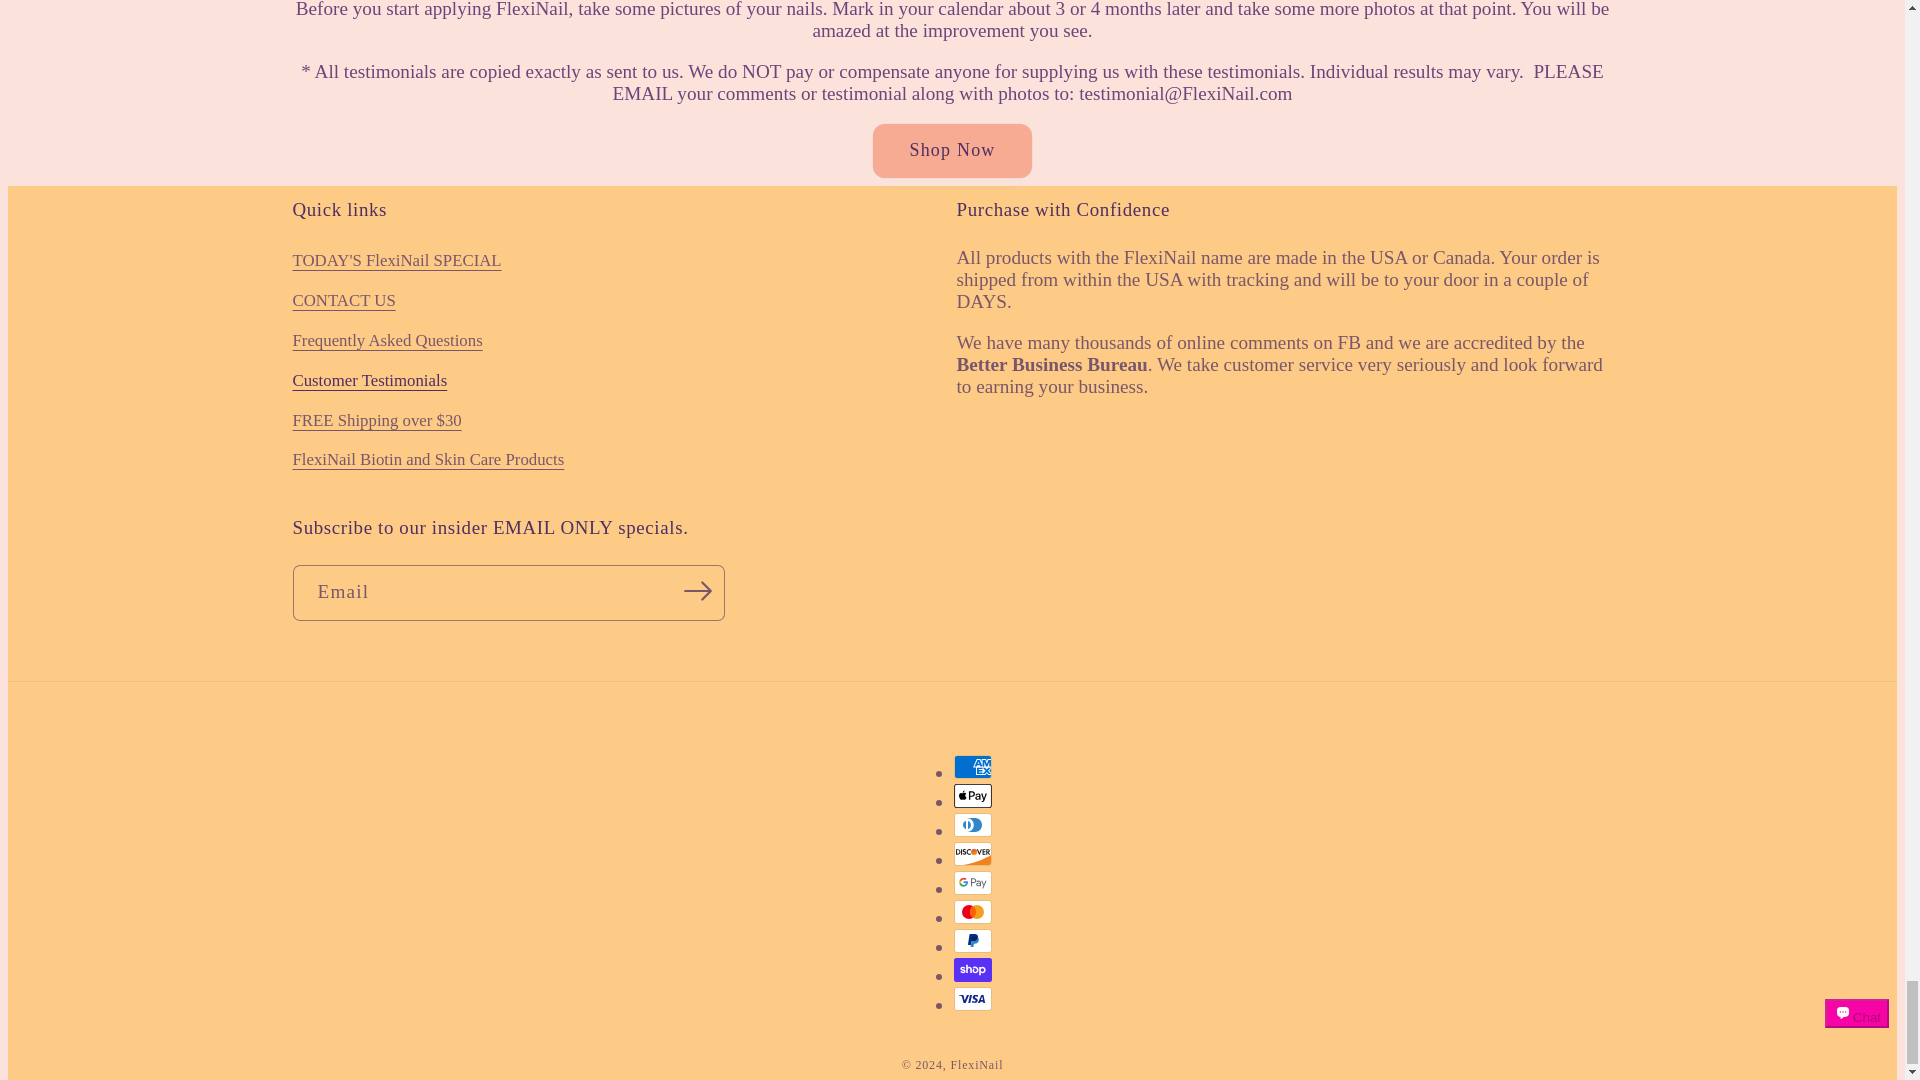 The height and width of the screenshot is (1080, 1920). Describe the element at coordinates (973, 825) in the screenshot. I see `Diners Club` at that location.